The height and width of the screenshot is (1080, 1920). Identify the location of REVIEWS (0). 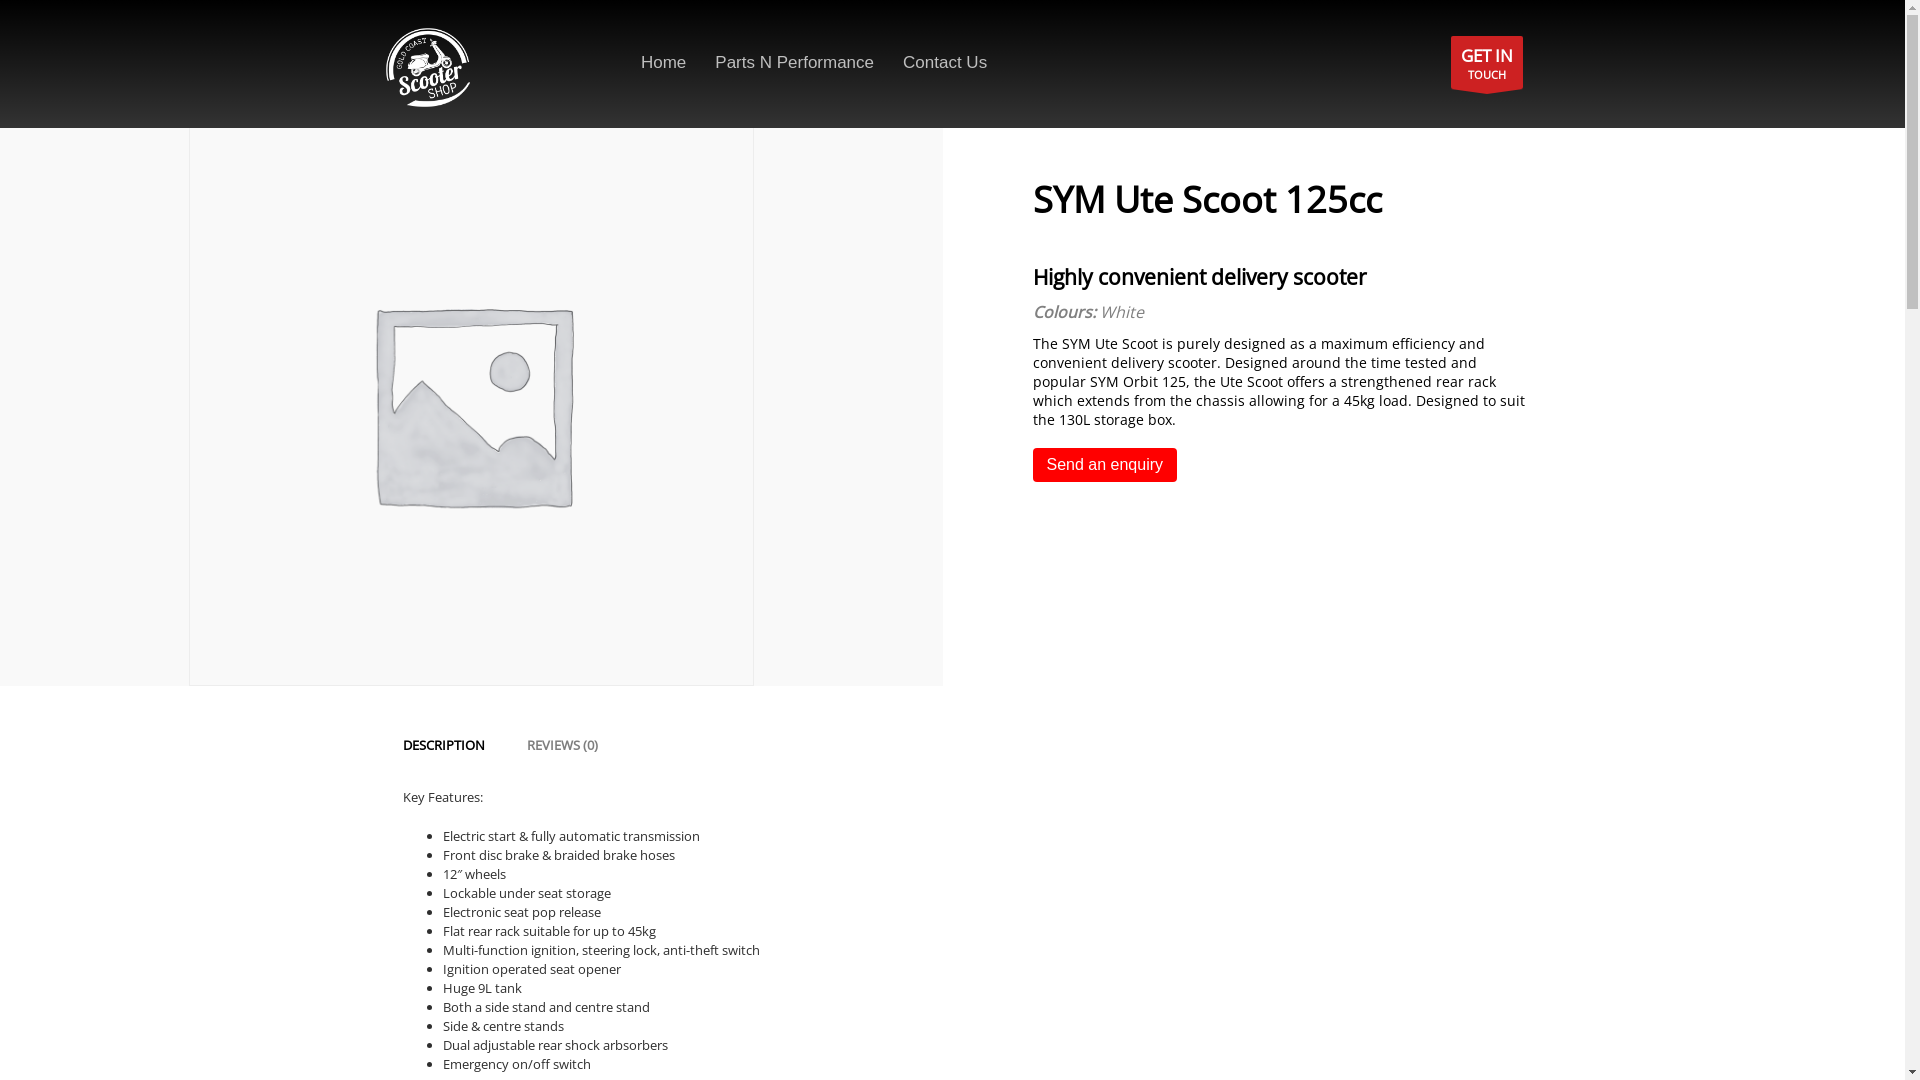
(562, 744).